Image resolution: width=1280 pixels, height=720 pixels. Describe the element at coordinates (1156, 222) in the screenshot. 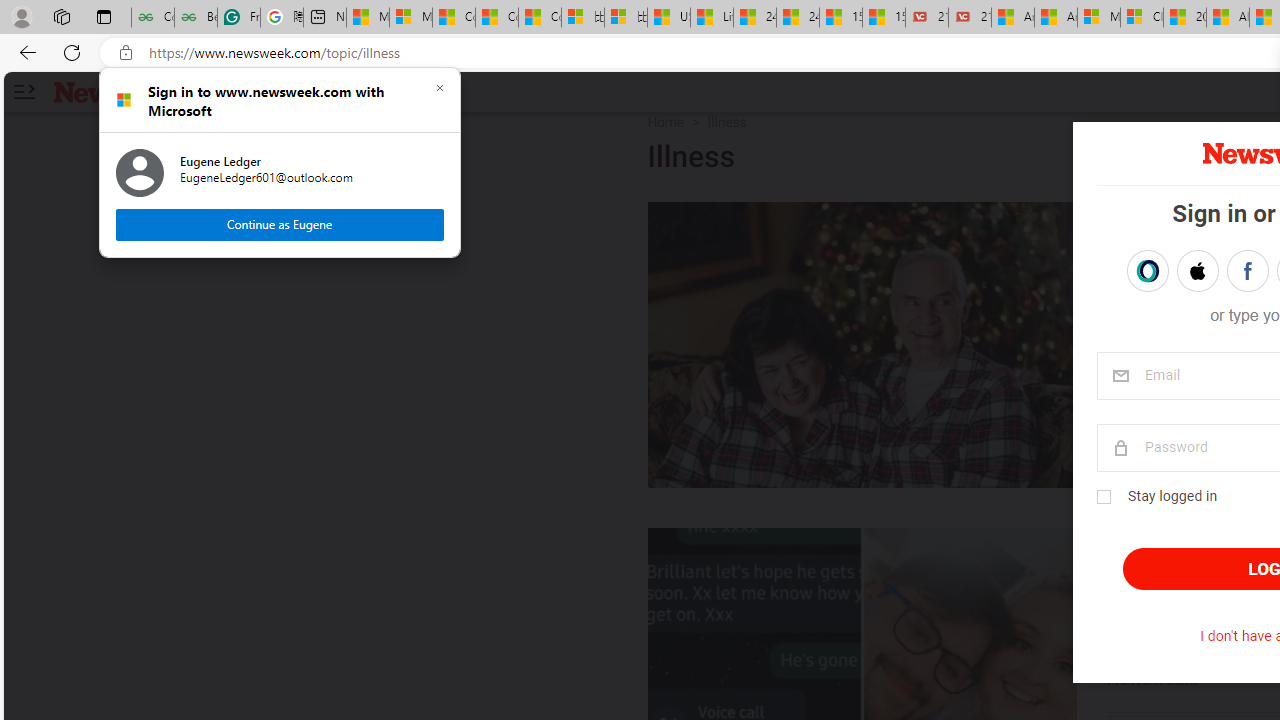

I see `MY TURN` at that location.